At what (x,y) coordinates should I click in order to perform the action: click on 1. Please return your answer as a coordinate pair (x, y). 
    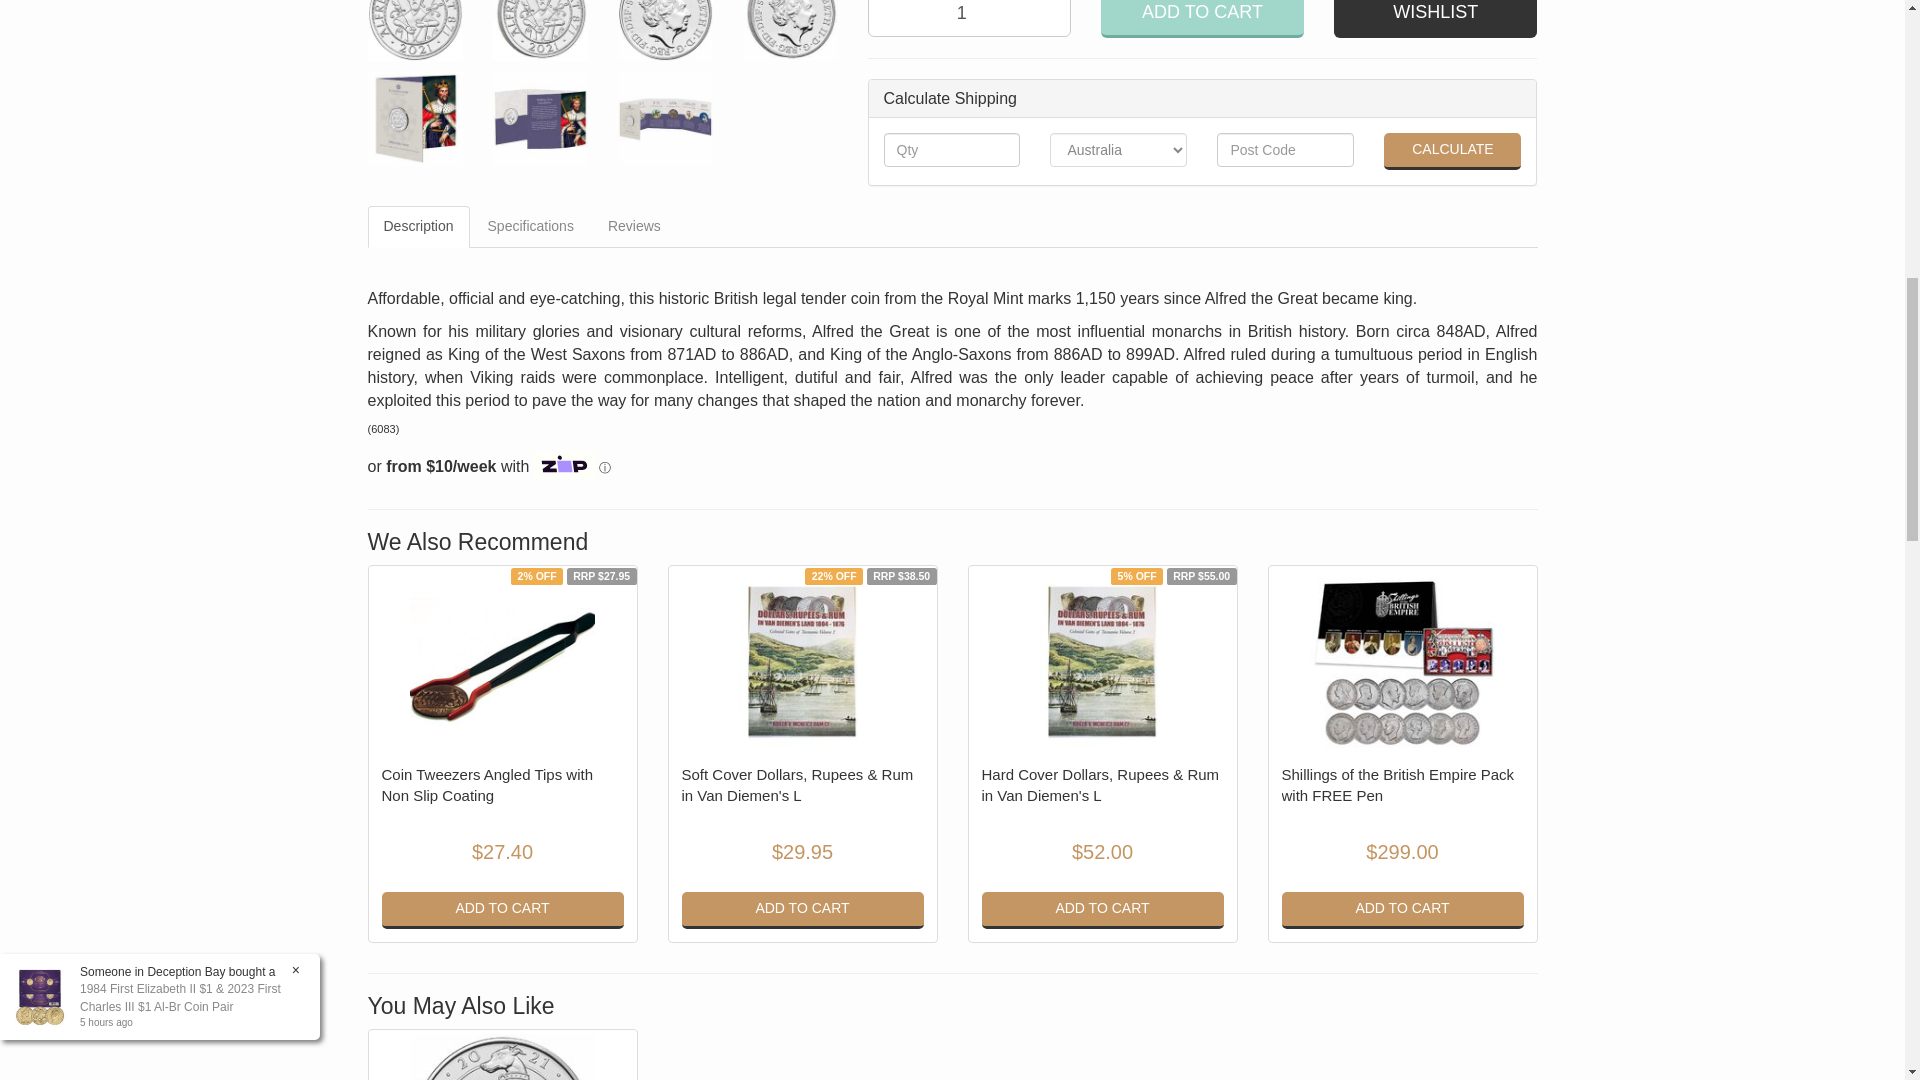
    Looking at the image, I should click on (969, 18).